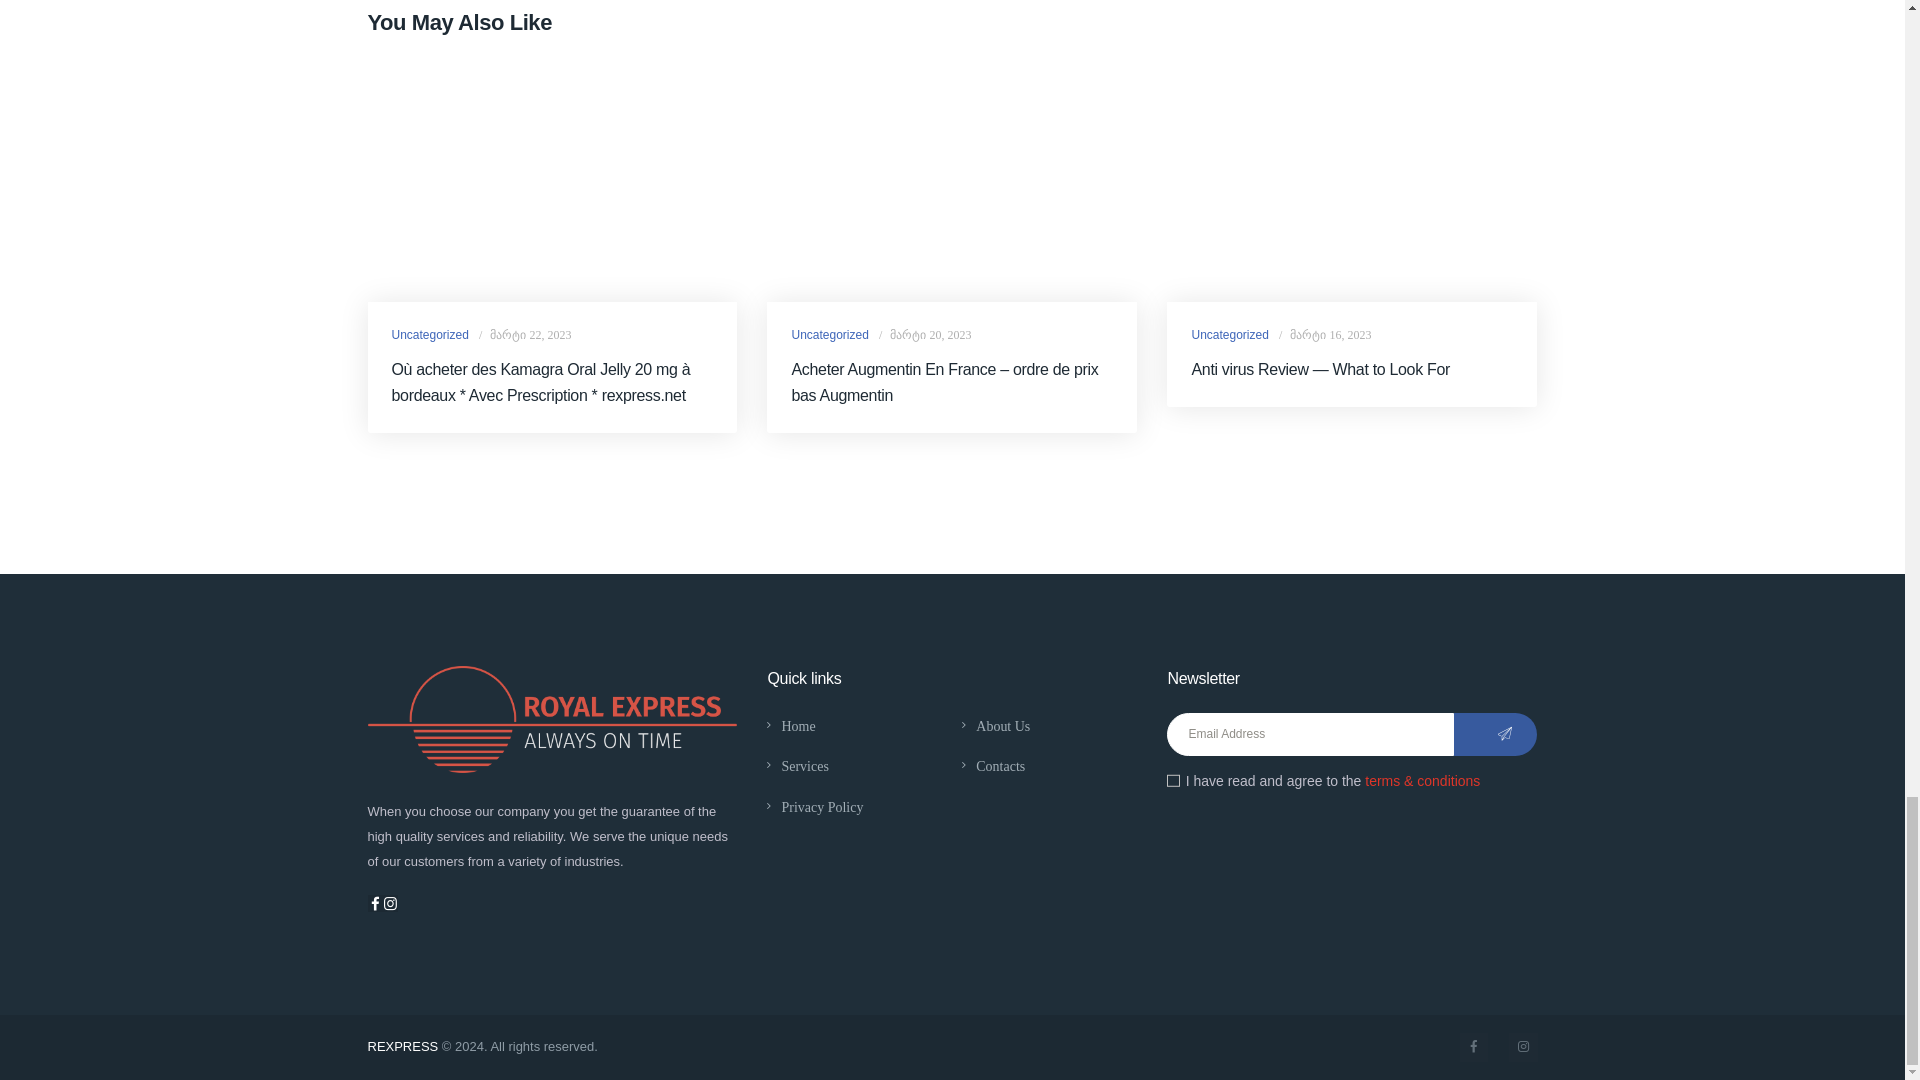 Image resolution: width=1920 pixels, height=1080 pixels. What do you see at coordinates (430, 335) in the screenshot?
I see `View all posts in Uncategorized` at bounding box center [430, 335].